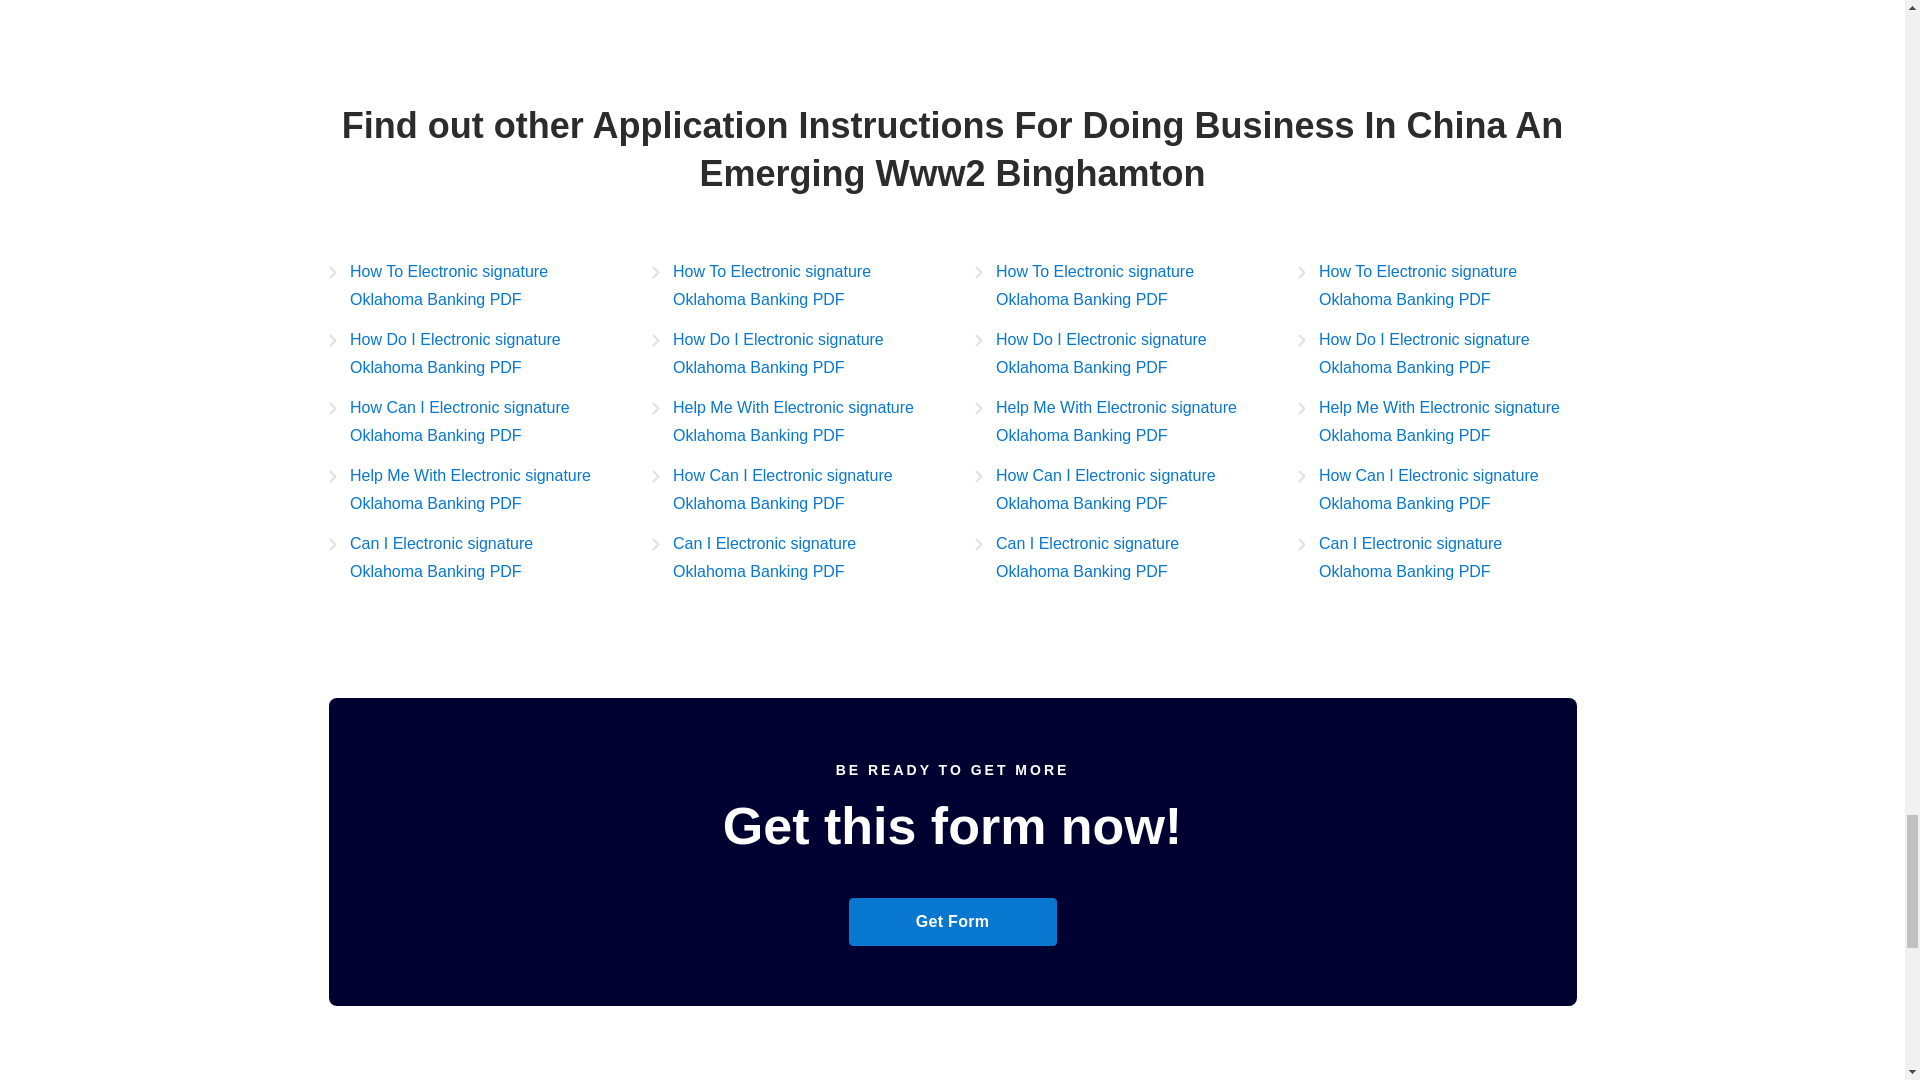  I want to click on How Do I Electronic signature Oklahoma Banking PDF, so click(792, 354).